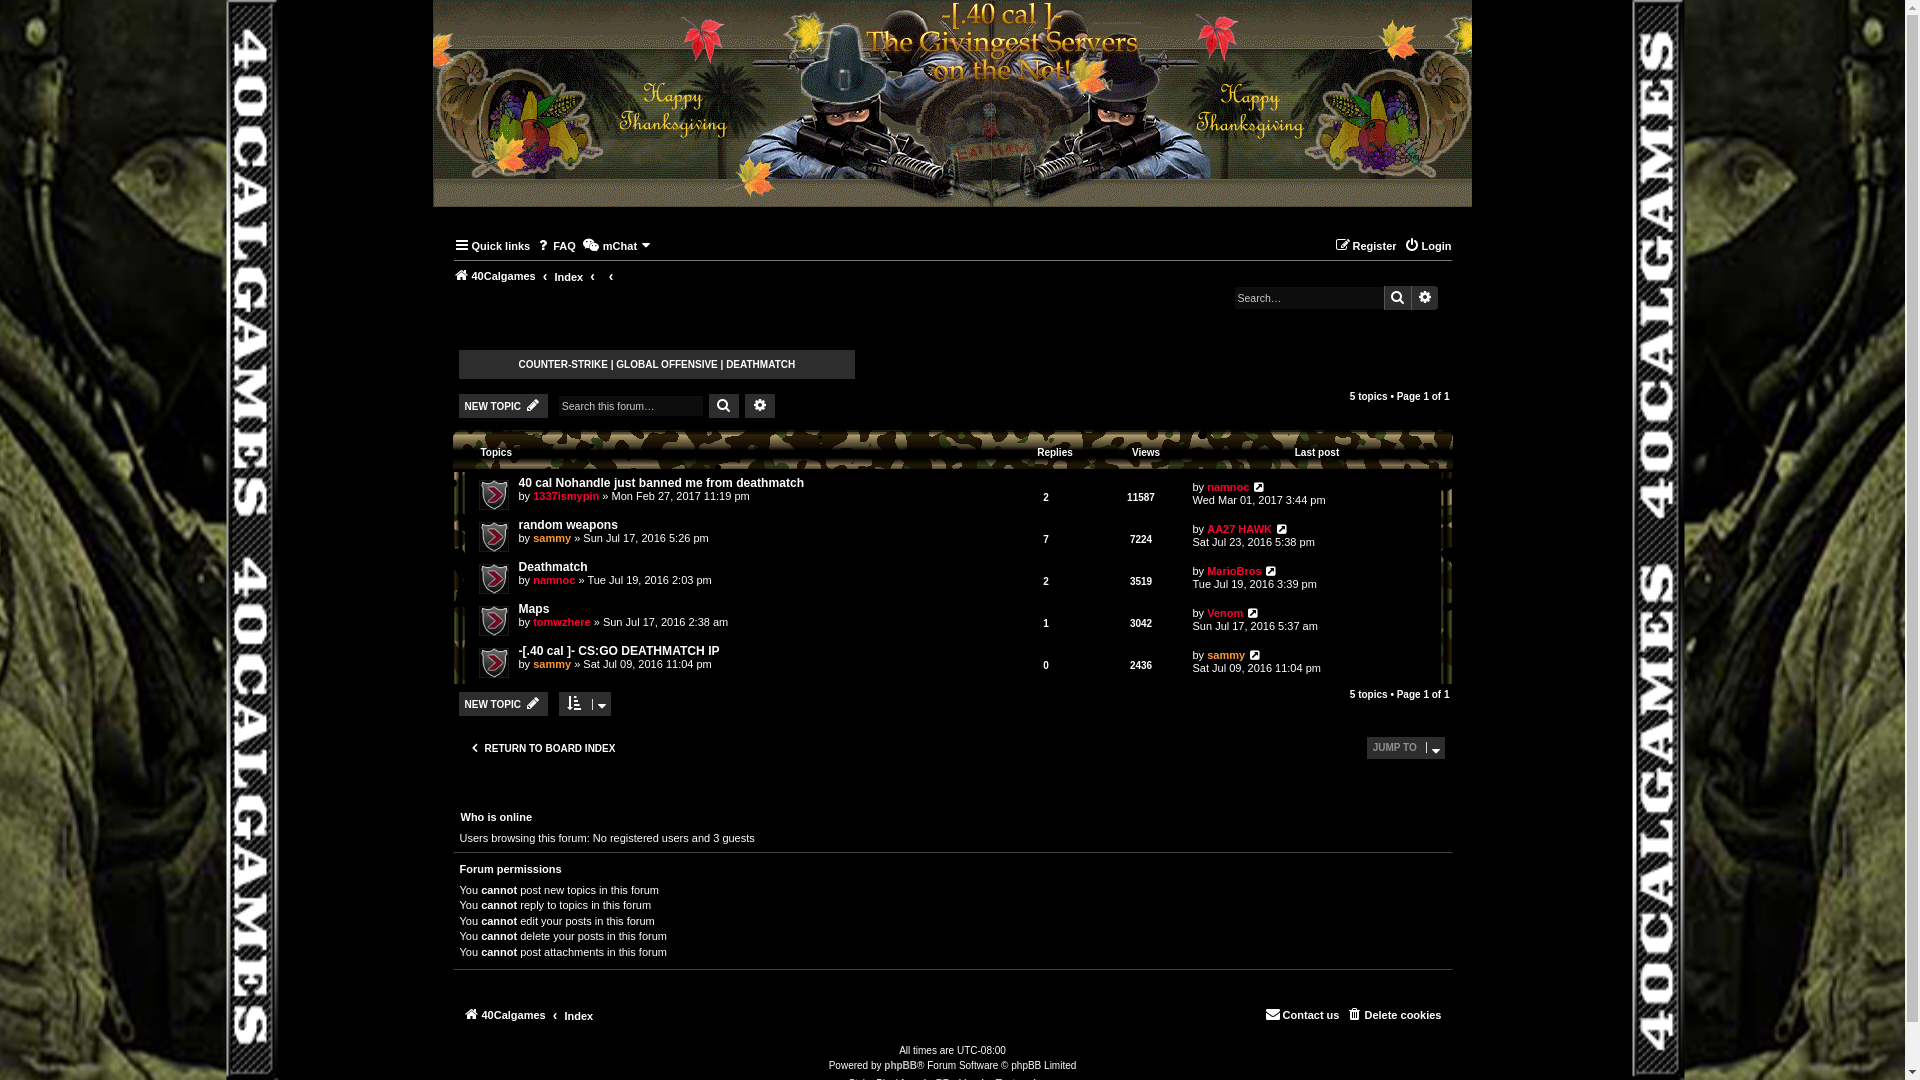  I want to click on sammy, so click(1226, 655).